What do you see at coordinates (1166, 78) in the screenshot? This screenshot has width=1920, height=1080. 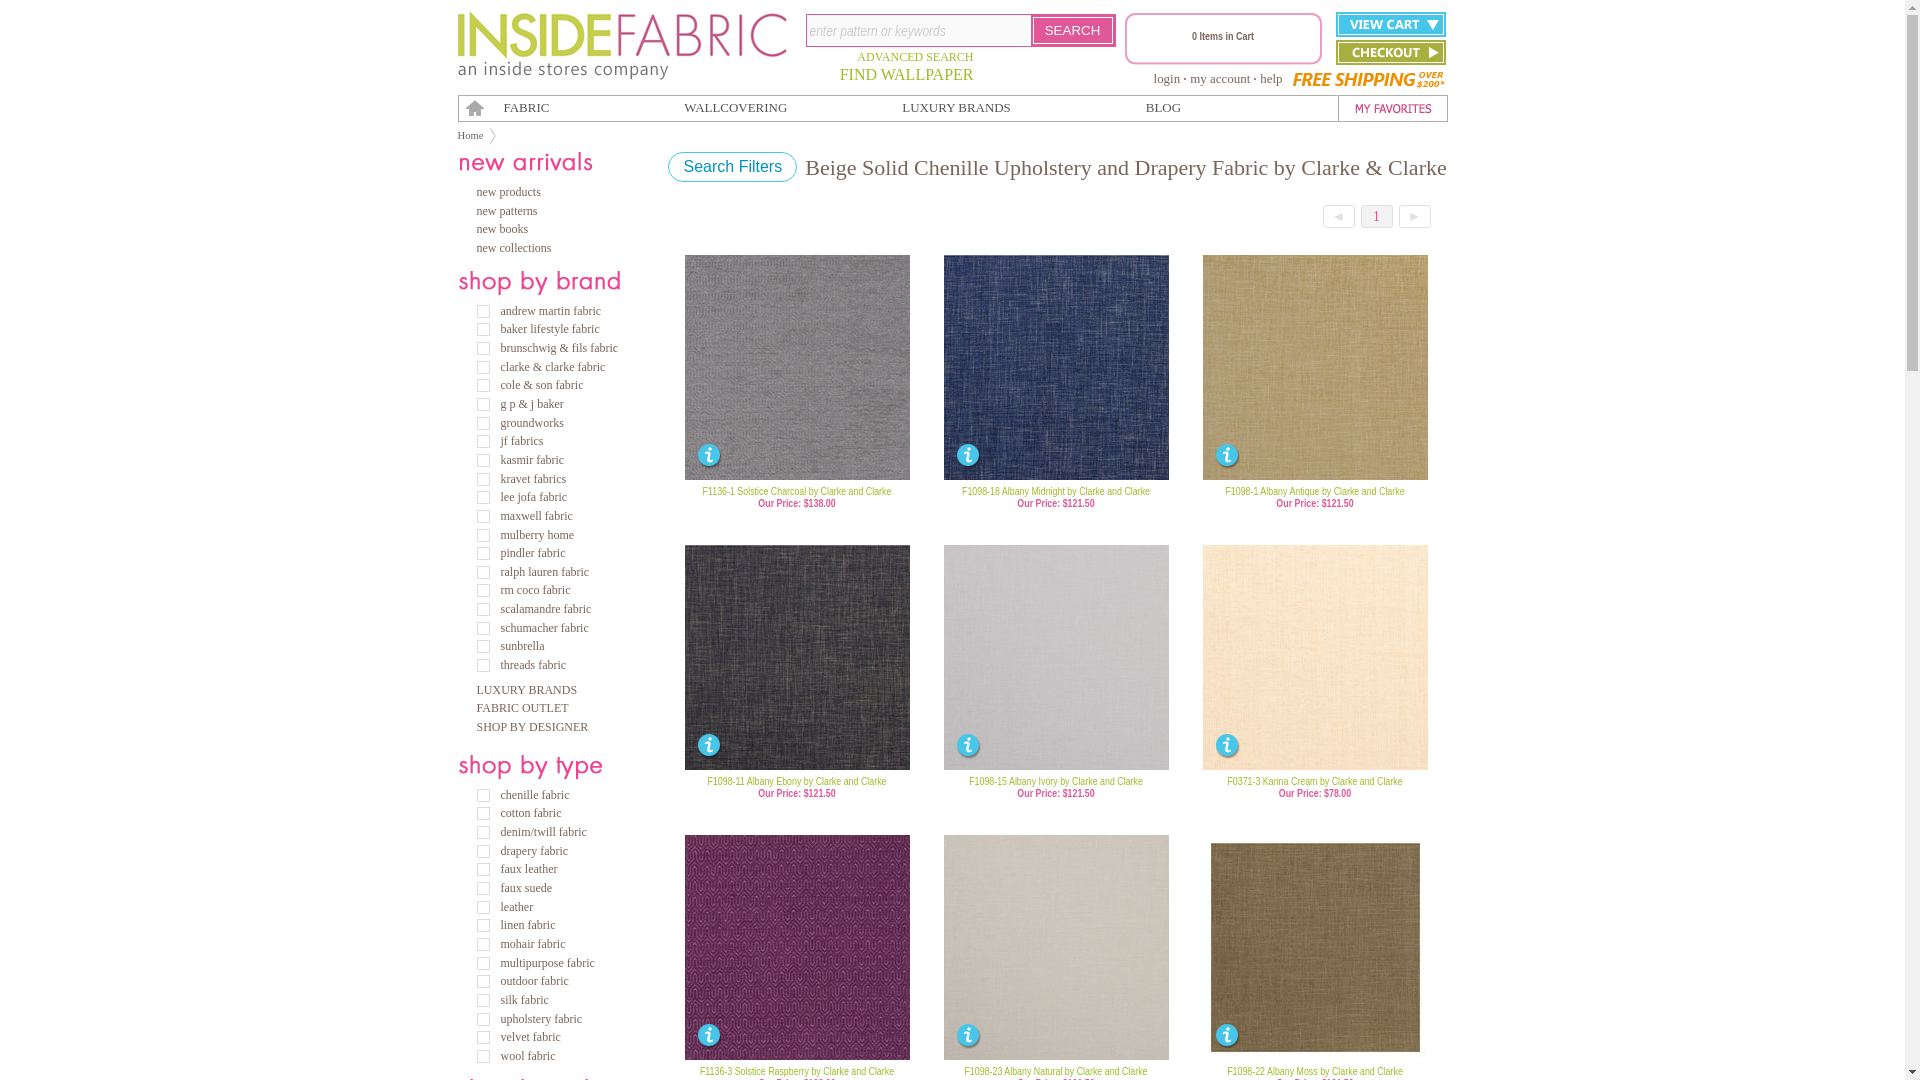 I see `login` at bounding box center [1166, 78].